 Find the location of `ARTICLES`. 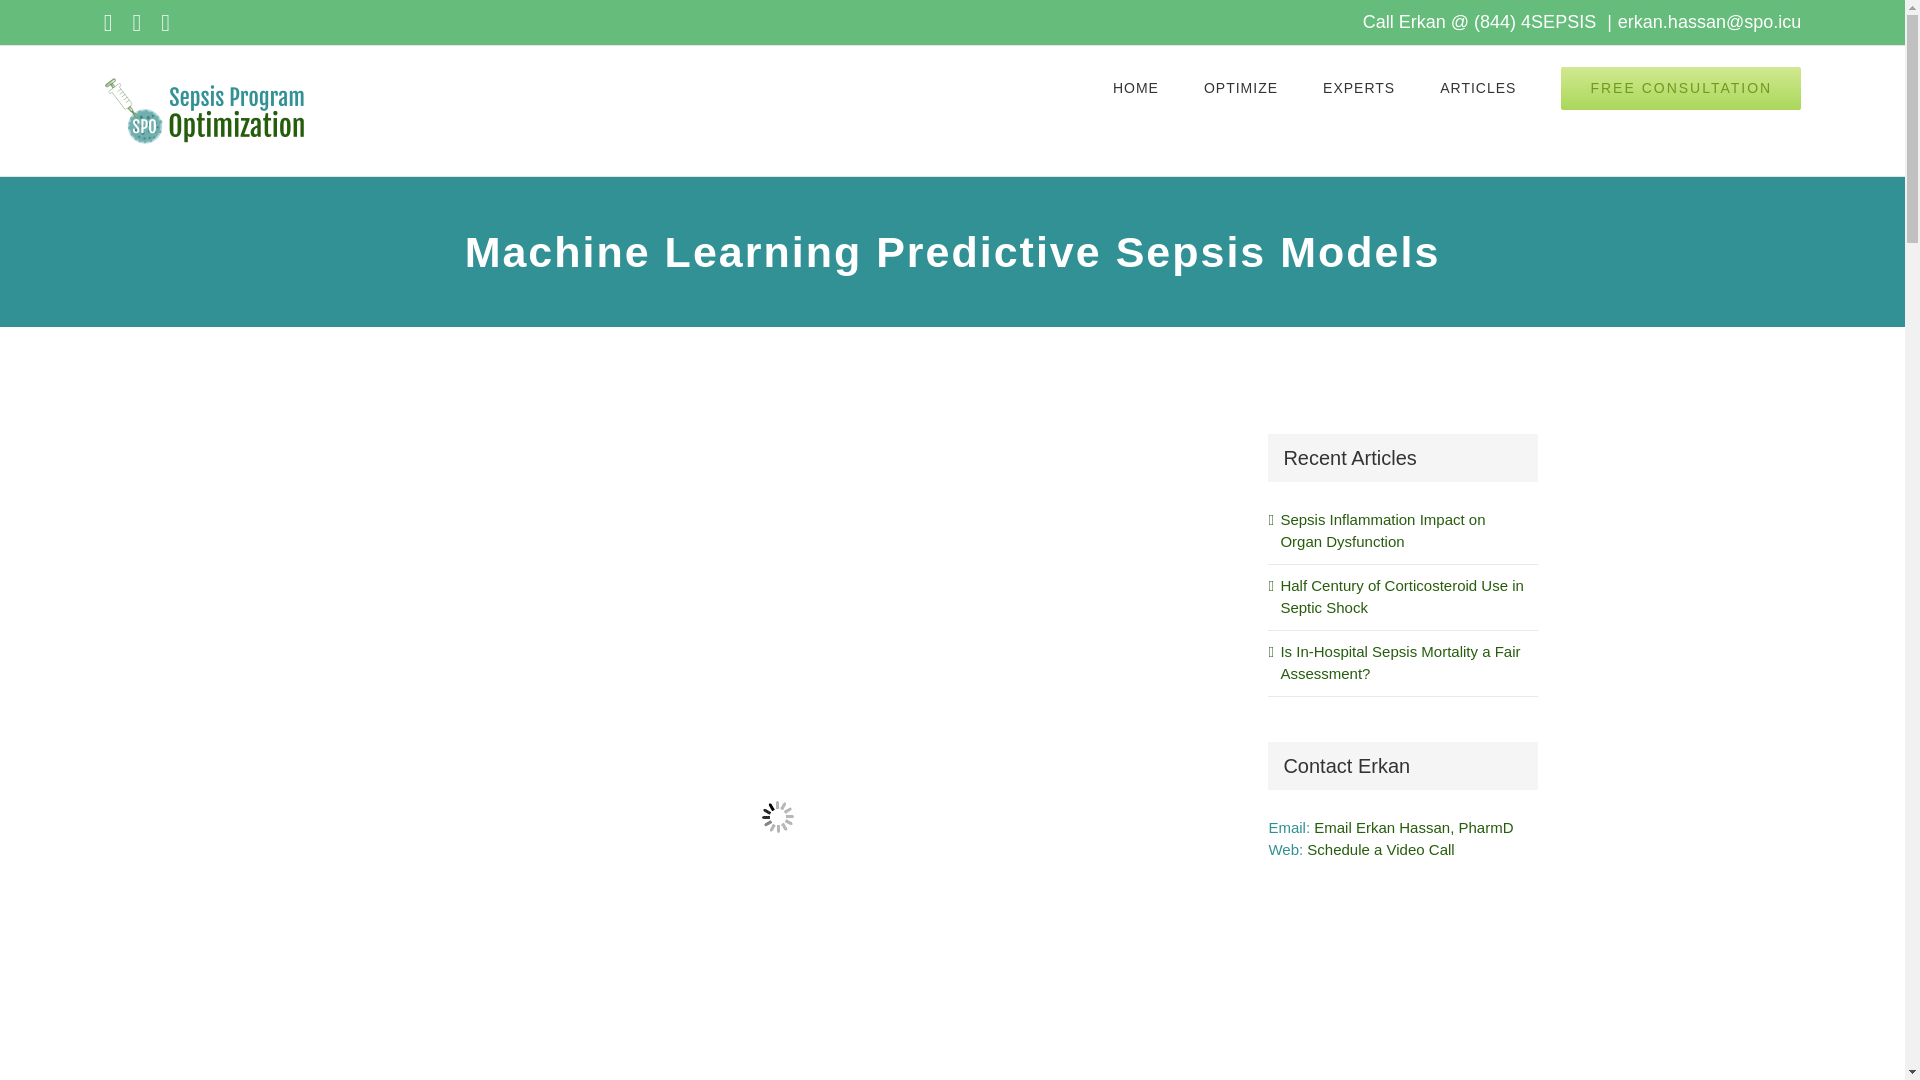

ARTICLES is located at coordinates (1478, 88).